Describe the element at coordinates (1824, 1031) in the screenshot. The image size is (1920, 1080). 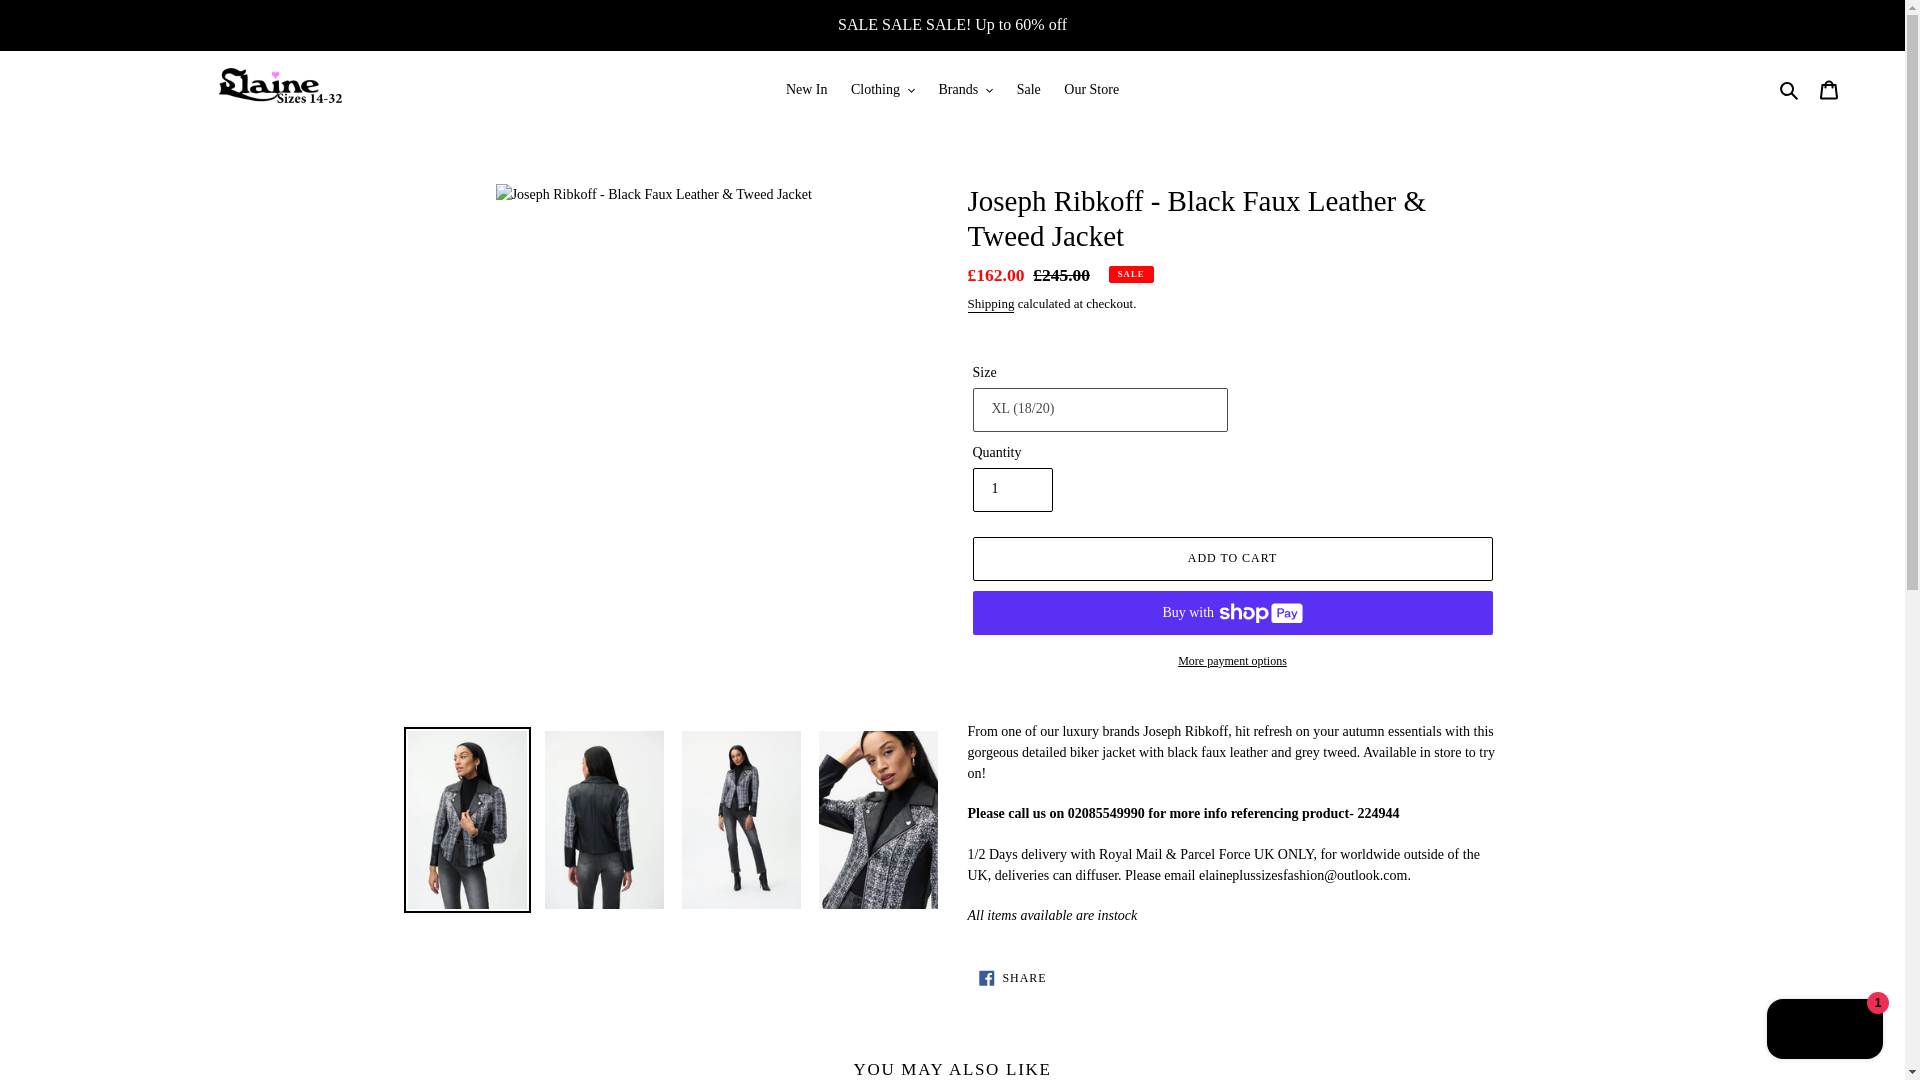
I see `Shopify online store chat` at that location.